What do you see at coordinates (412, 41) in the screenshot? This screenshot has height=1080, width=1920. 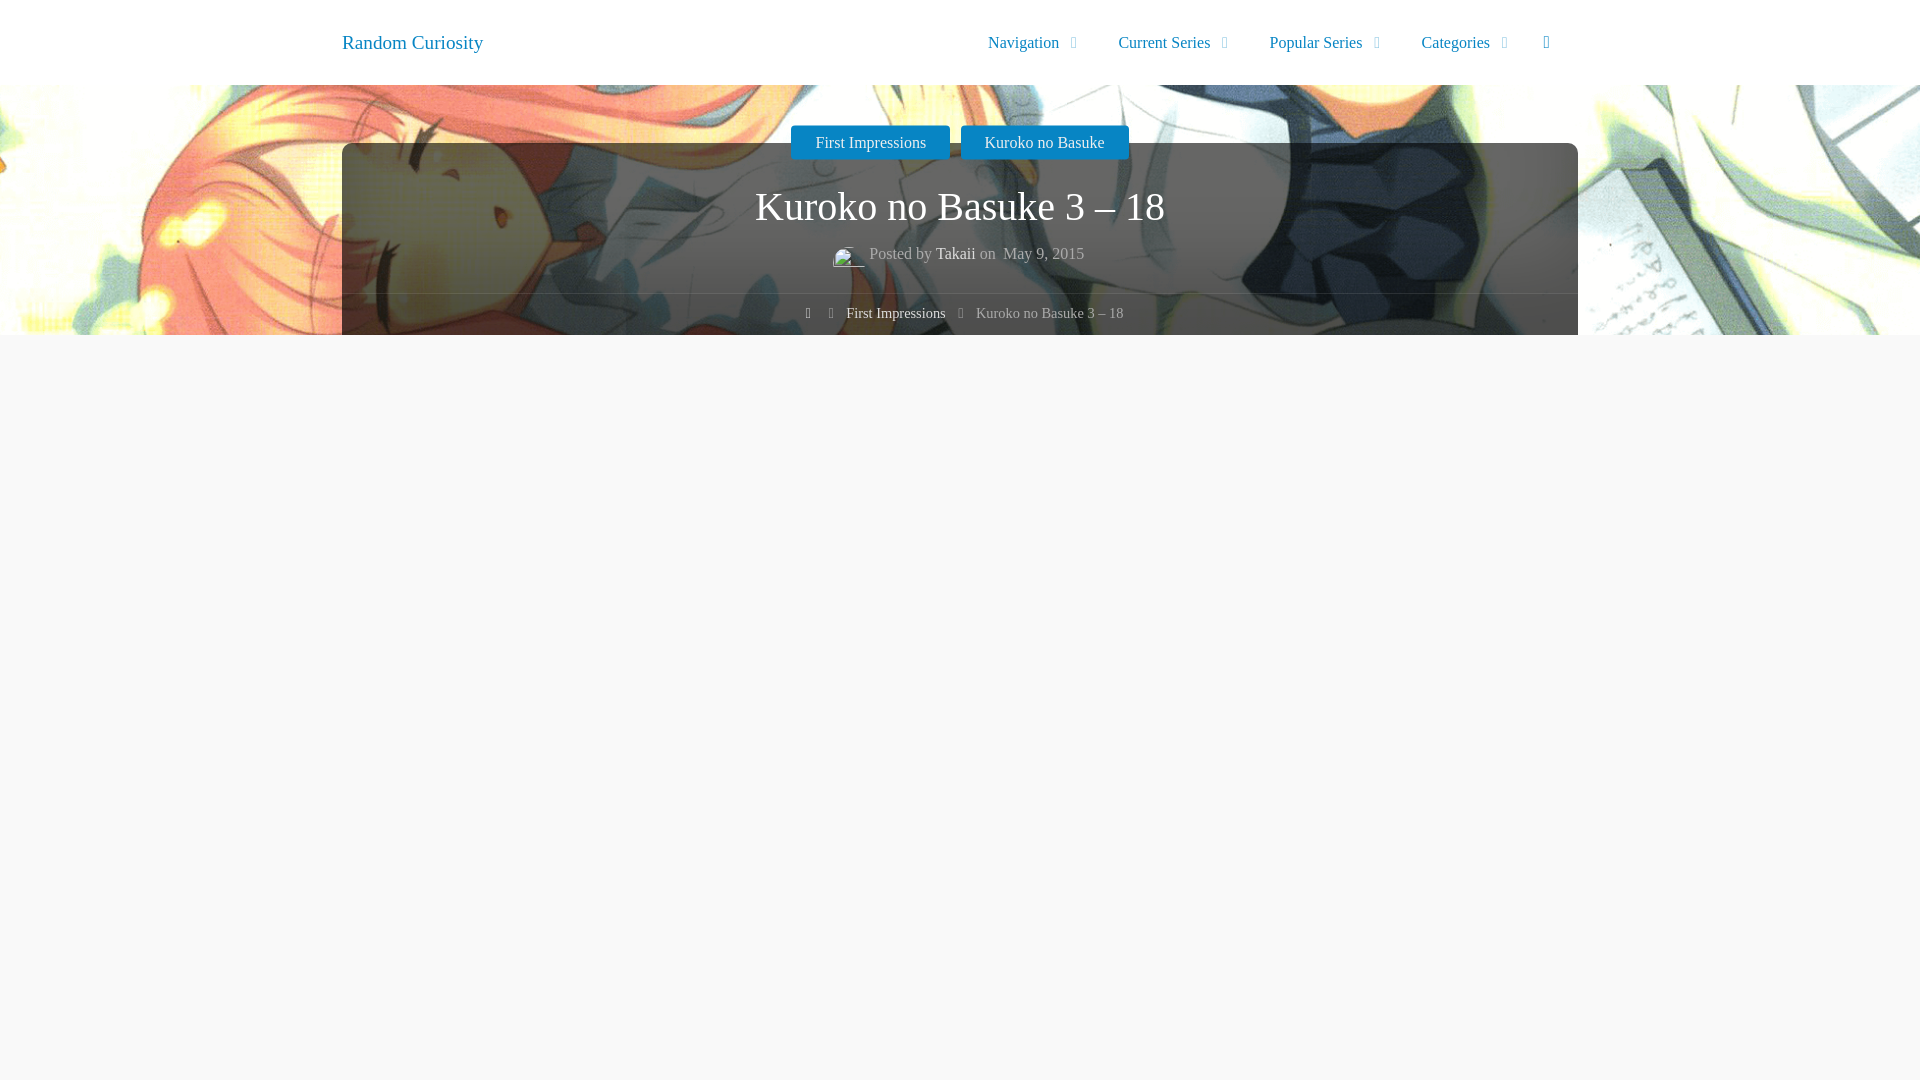 I see `Random Curiosity` at bounding box center [412, 41].